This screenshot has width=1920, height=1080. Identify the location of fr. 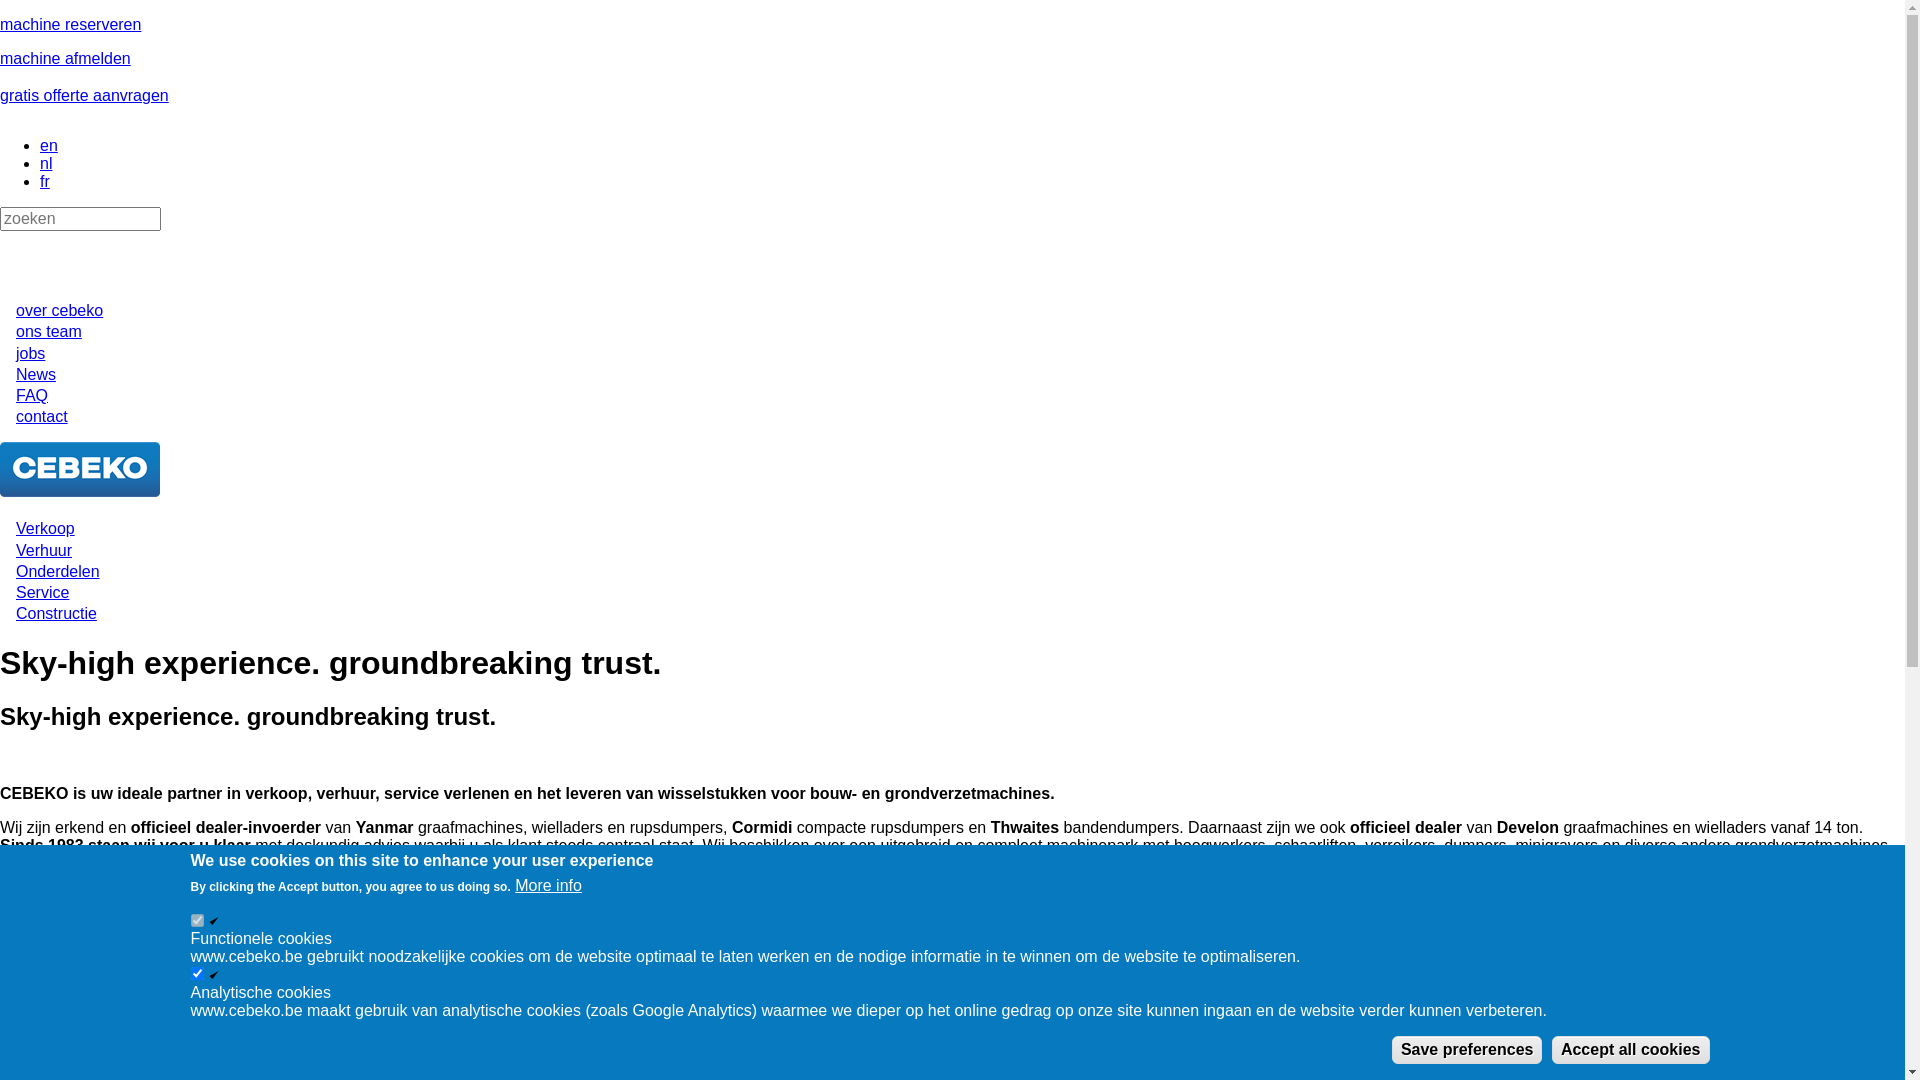
(45, 182).